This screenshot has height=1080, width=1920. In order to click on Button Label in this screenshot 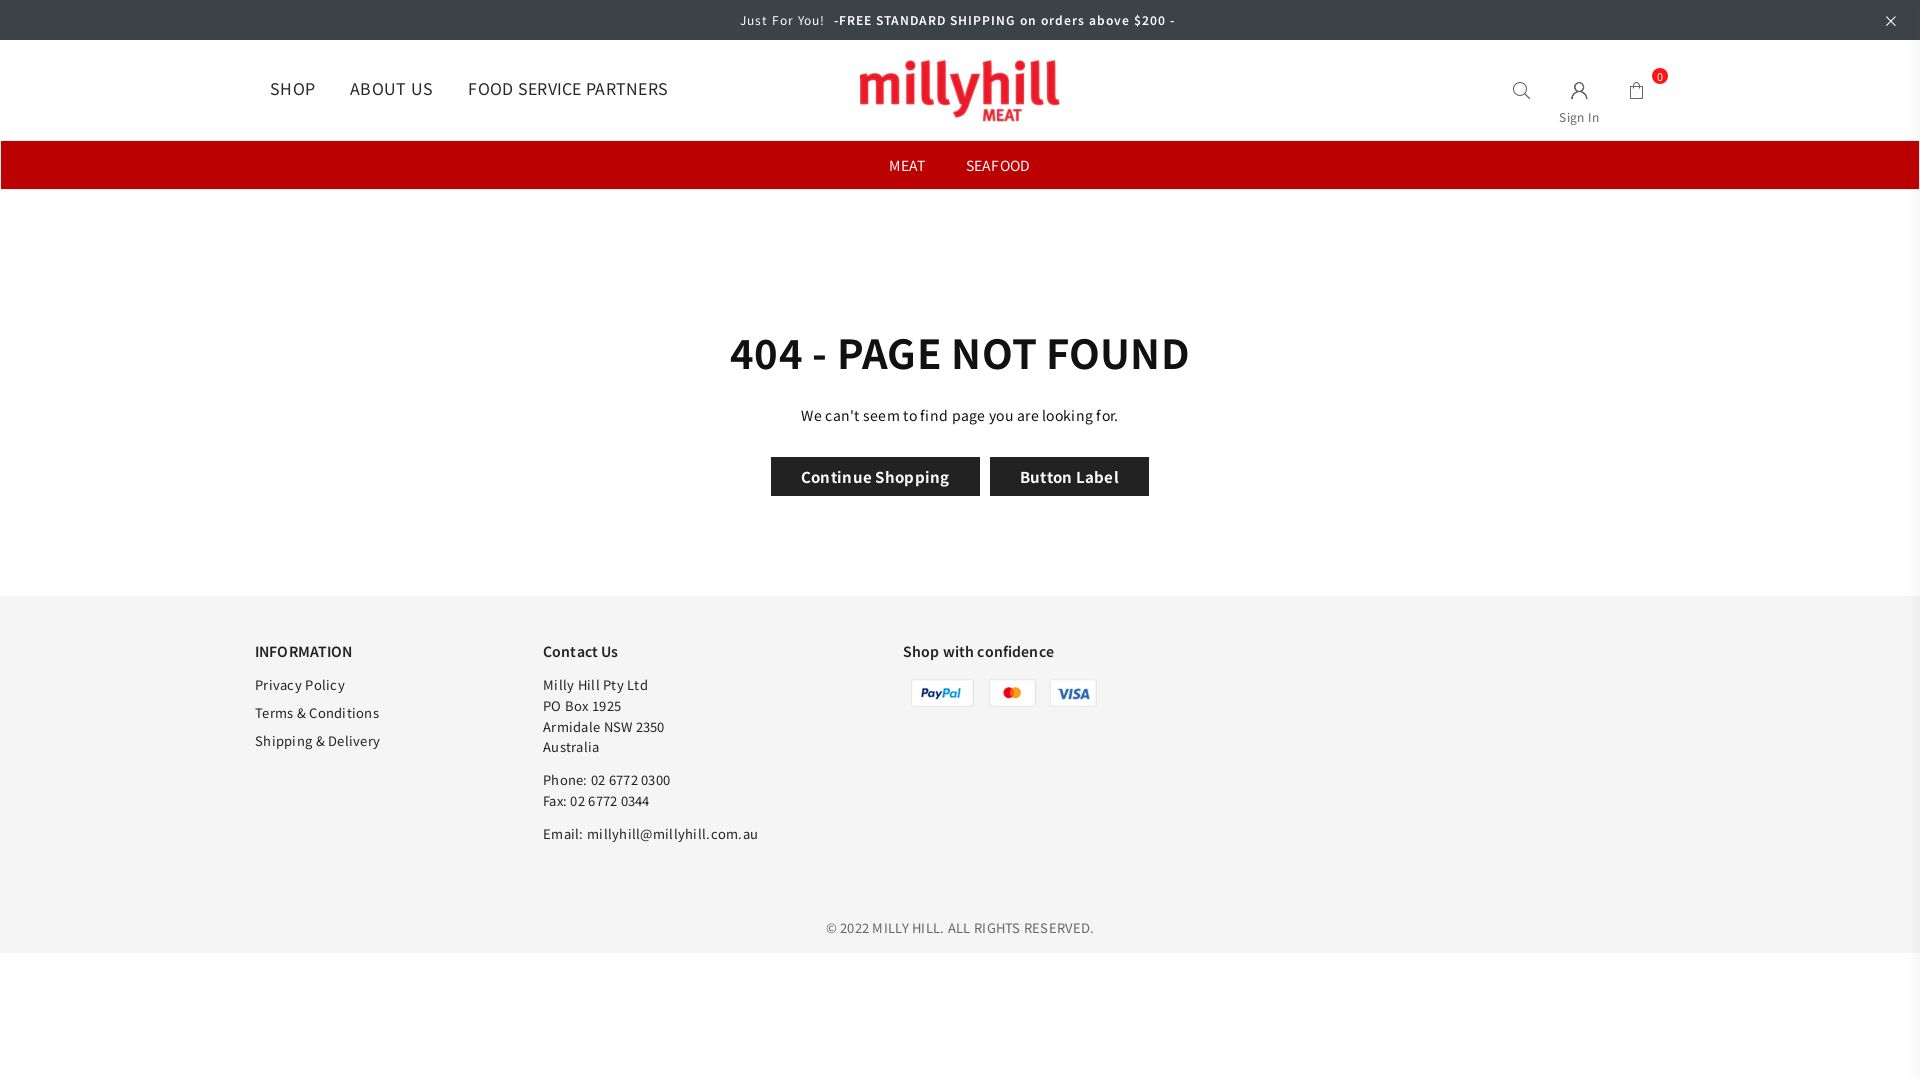, I will do `click(1070, 476)`.